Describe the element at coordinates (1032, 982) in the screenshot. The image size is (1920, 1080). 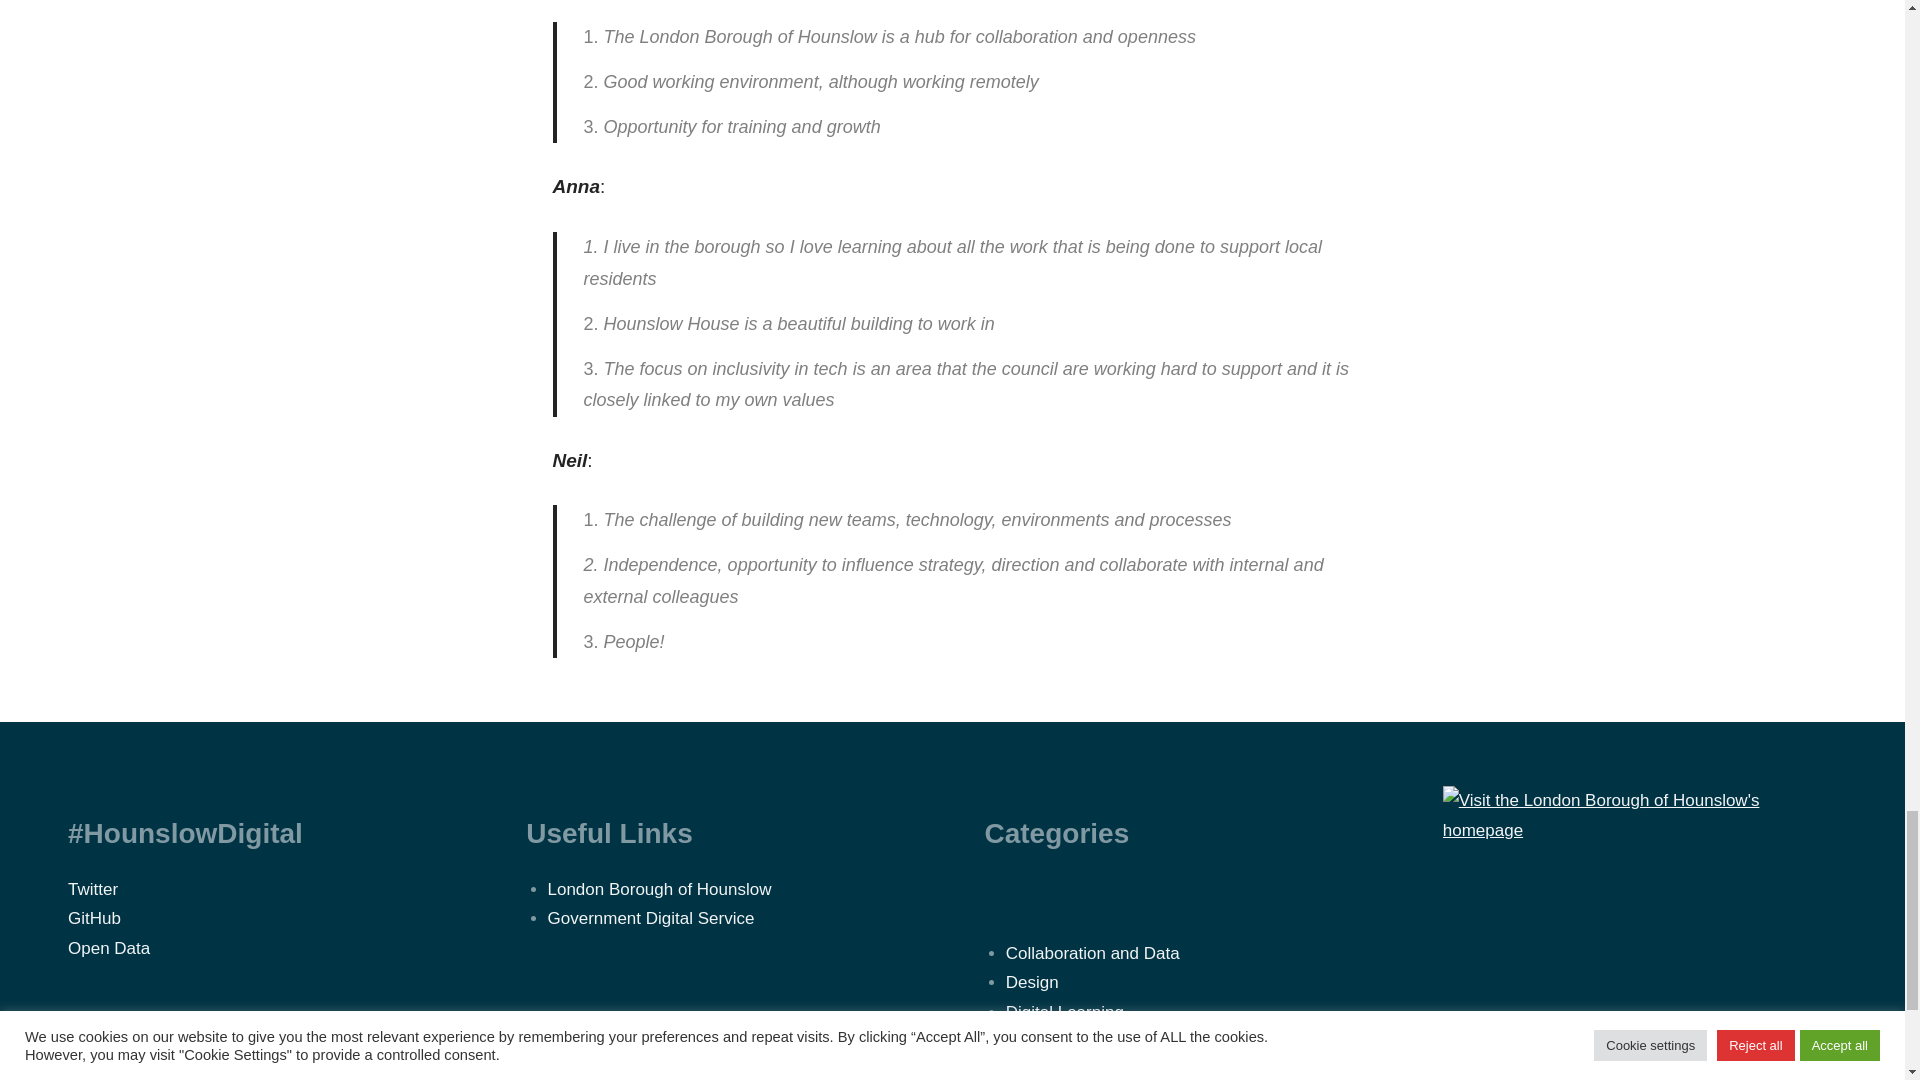
I see `Design` at that location.